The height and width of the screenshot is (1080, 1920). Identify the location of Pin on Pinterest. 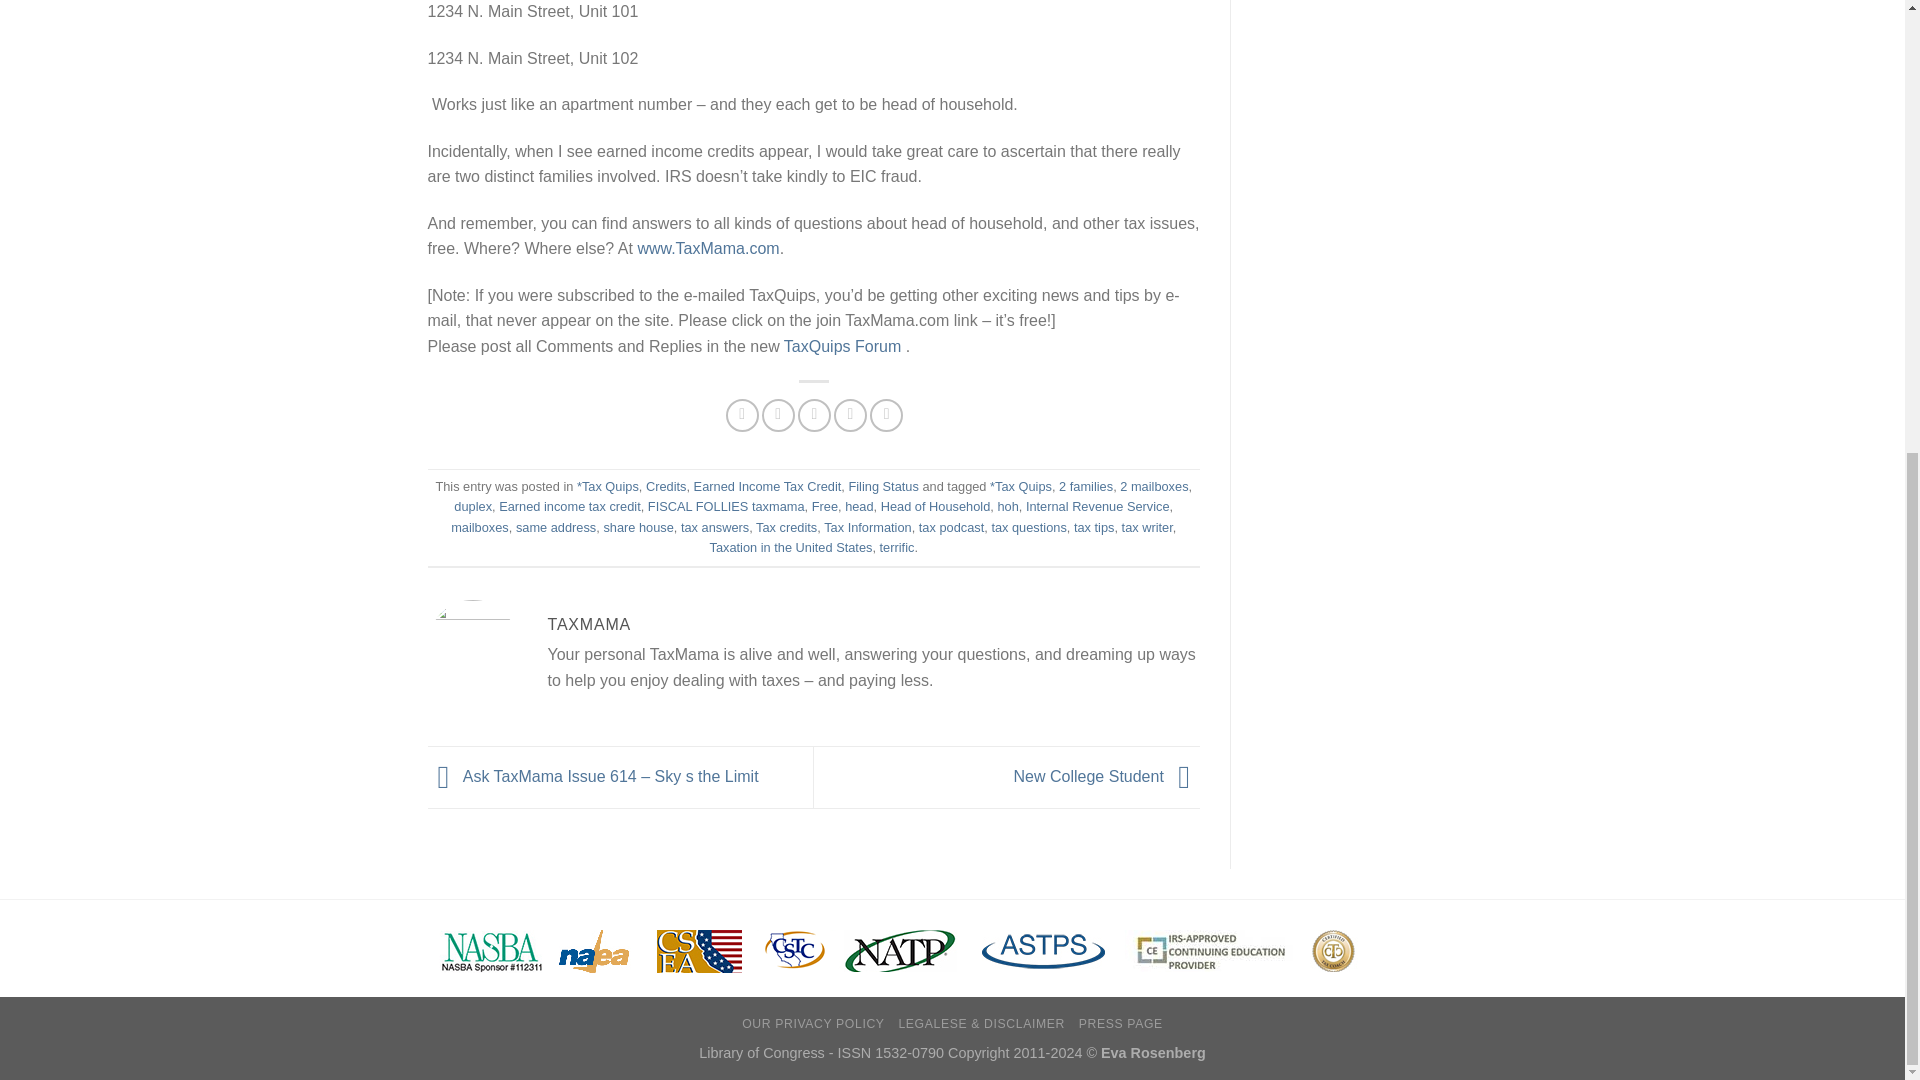
(850, 415).